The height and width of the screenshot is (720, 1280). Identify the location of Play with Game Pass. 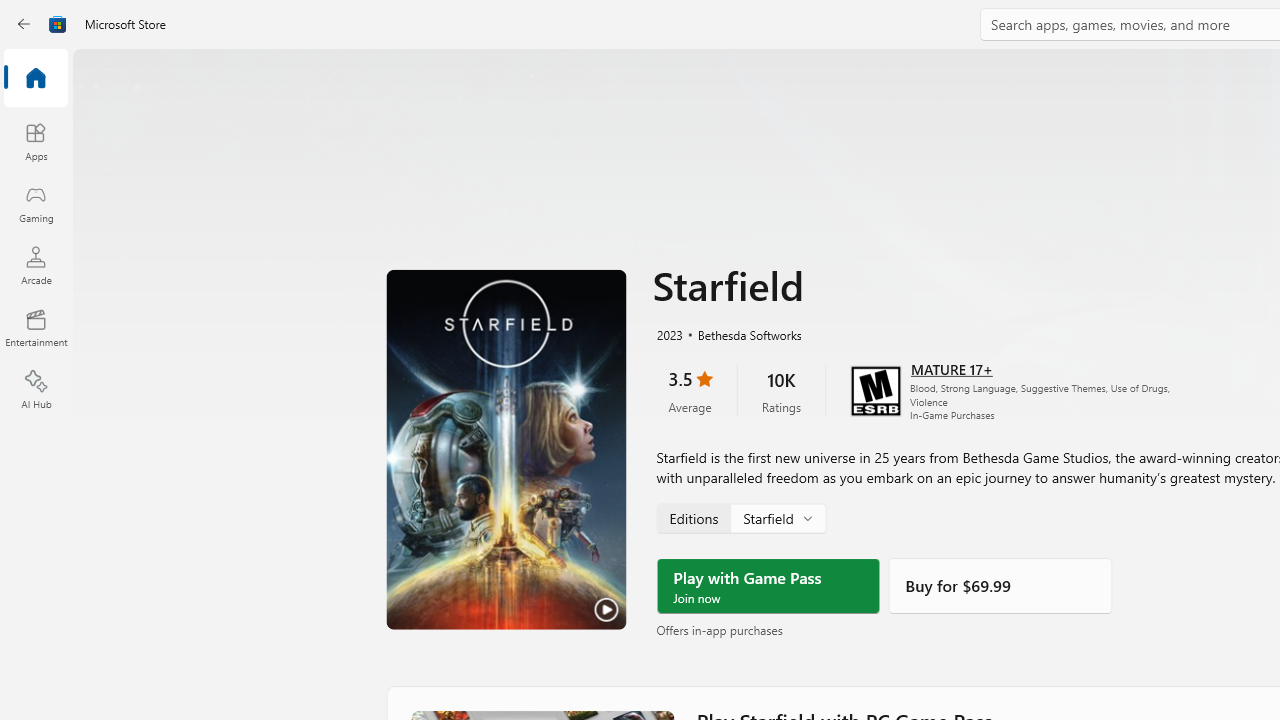
(768, 586).